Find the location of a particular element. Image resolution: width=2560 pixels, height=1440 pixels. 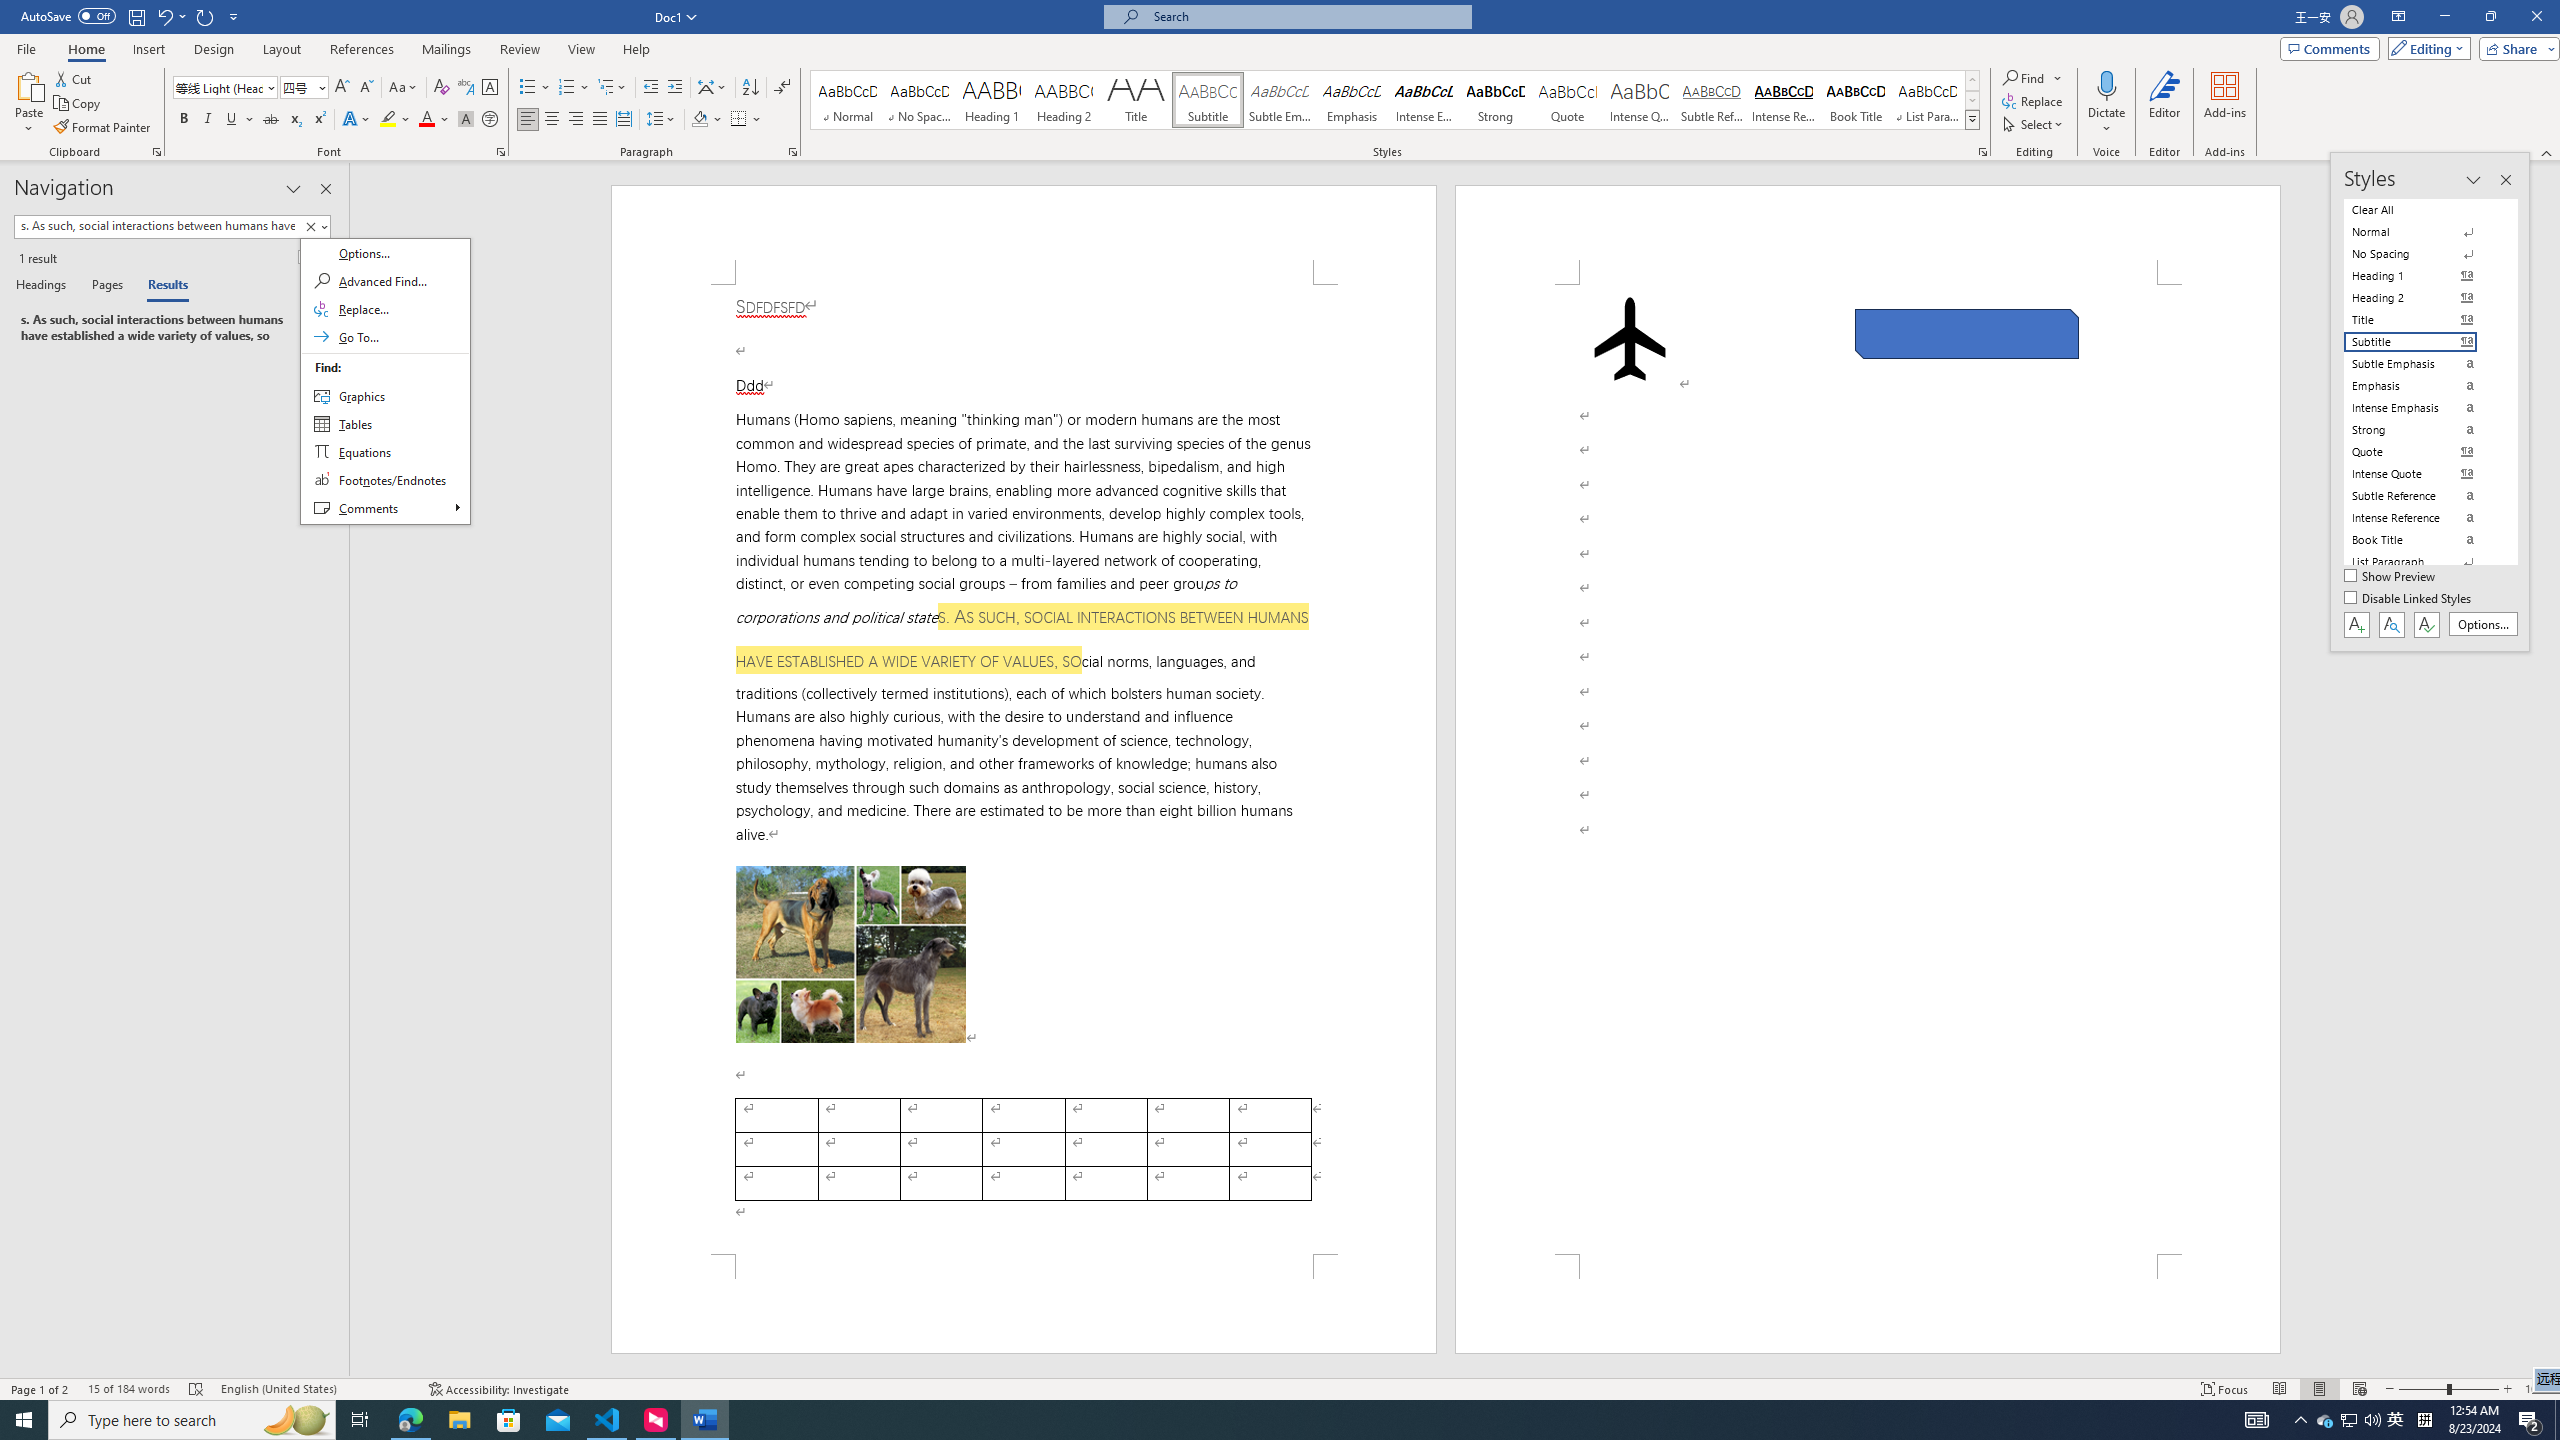

Rectangle: Diagonal Corners Snipped 2 is located at coordinates (1967, 334).